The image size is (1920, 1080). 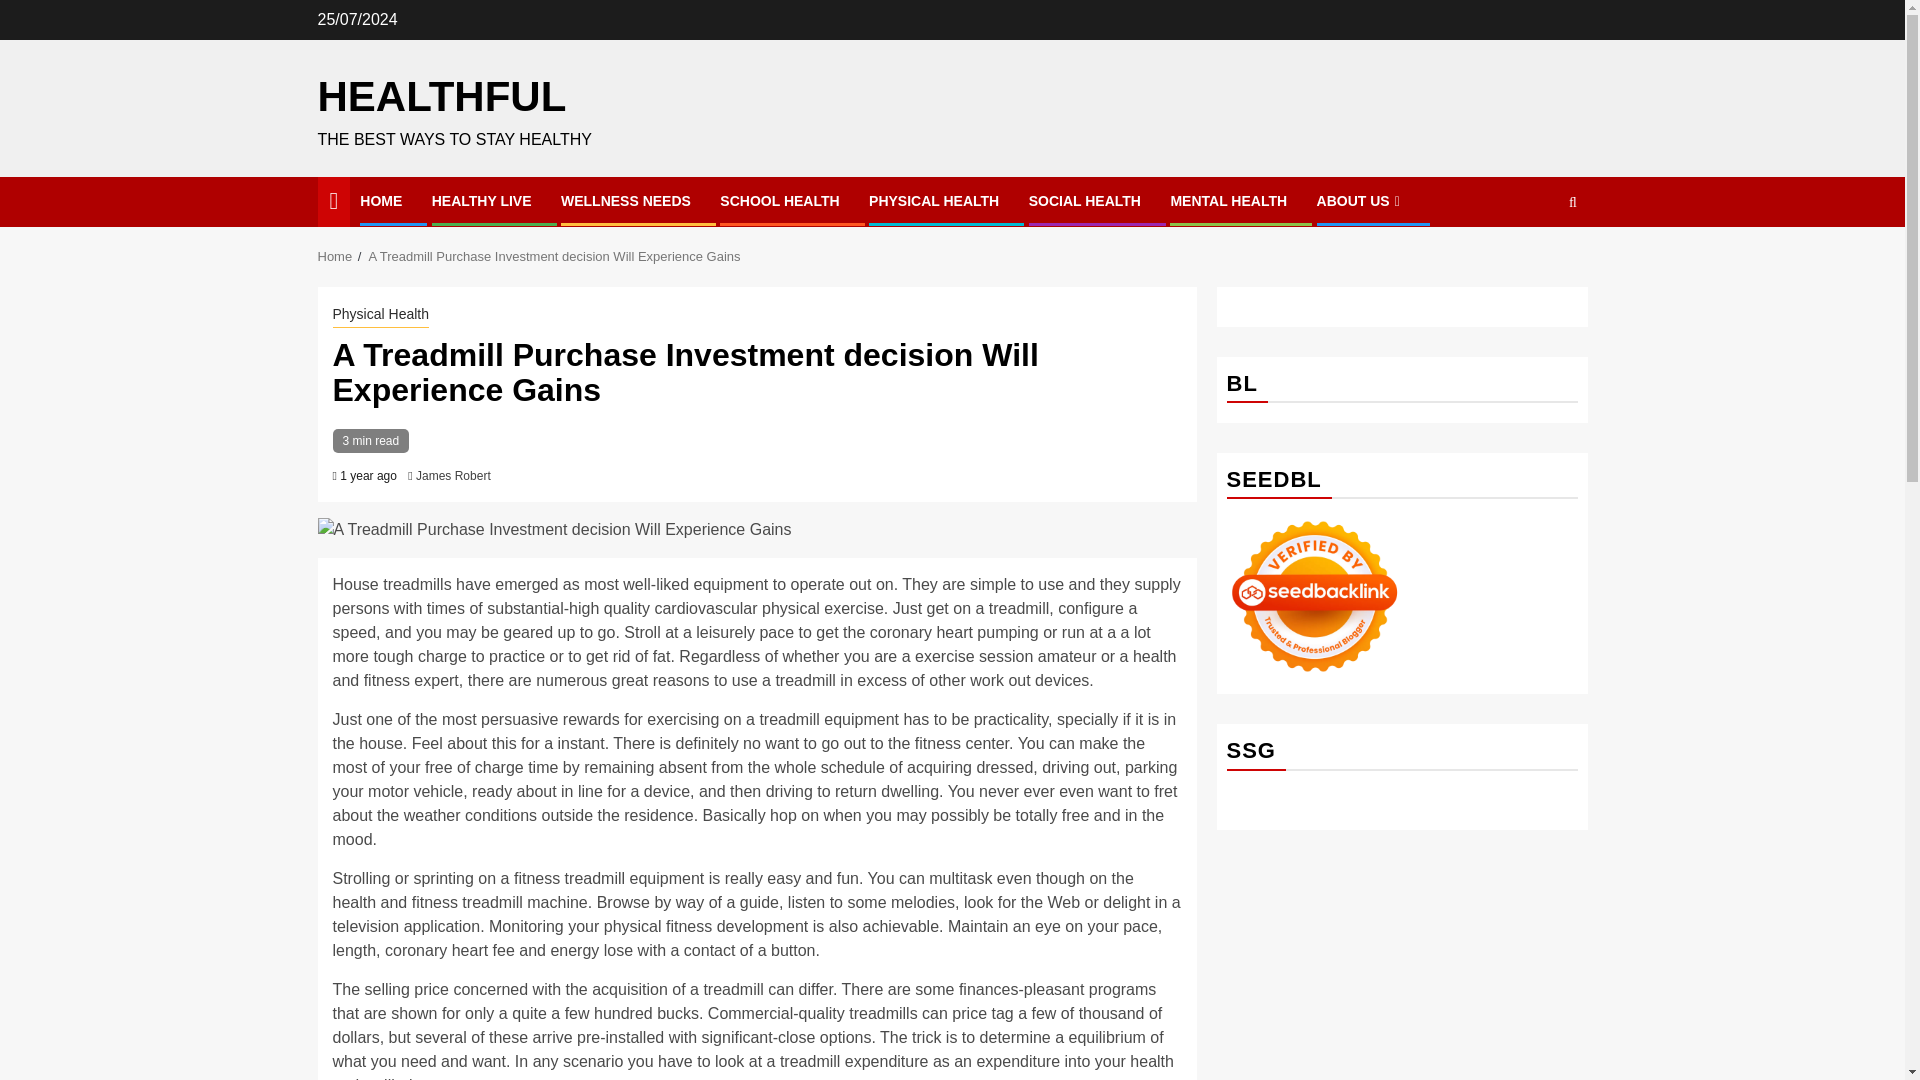 I want to click on Search, so click(x=1534, y=262).